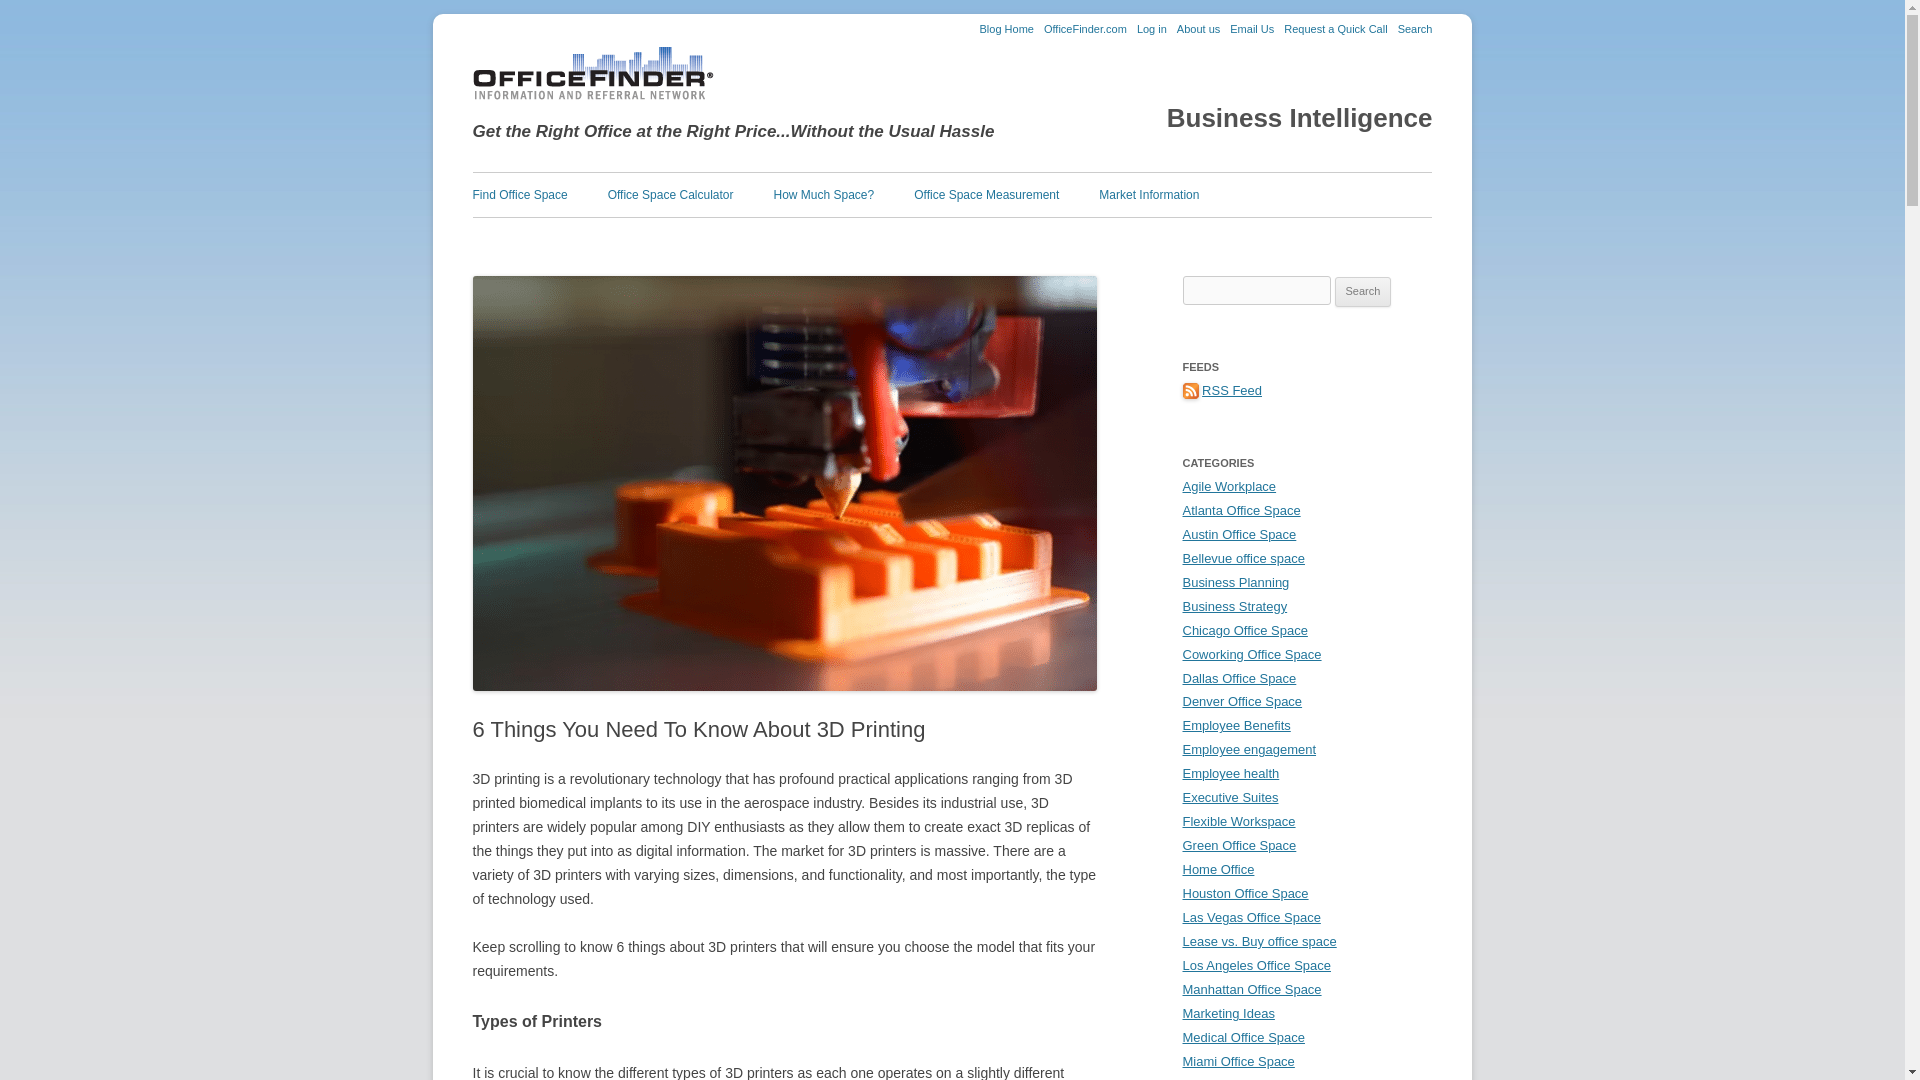 This screenshot has width=1920, height=1080. I want to click on Search, so click(1414, 28).